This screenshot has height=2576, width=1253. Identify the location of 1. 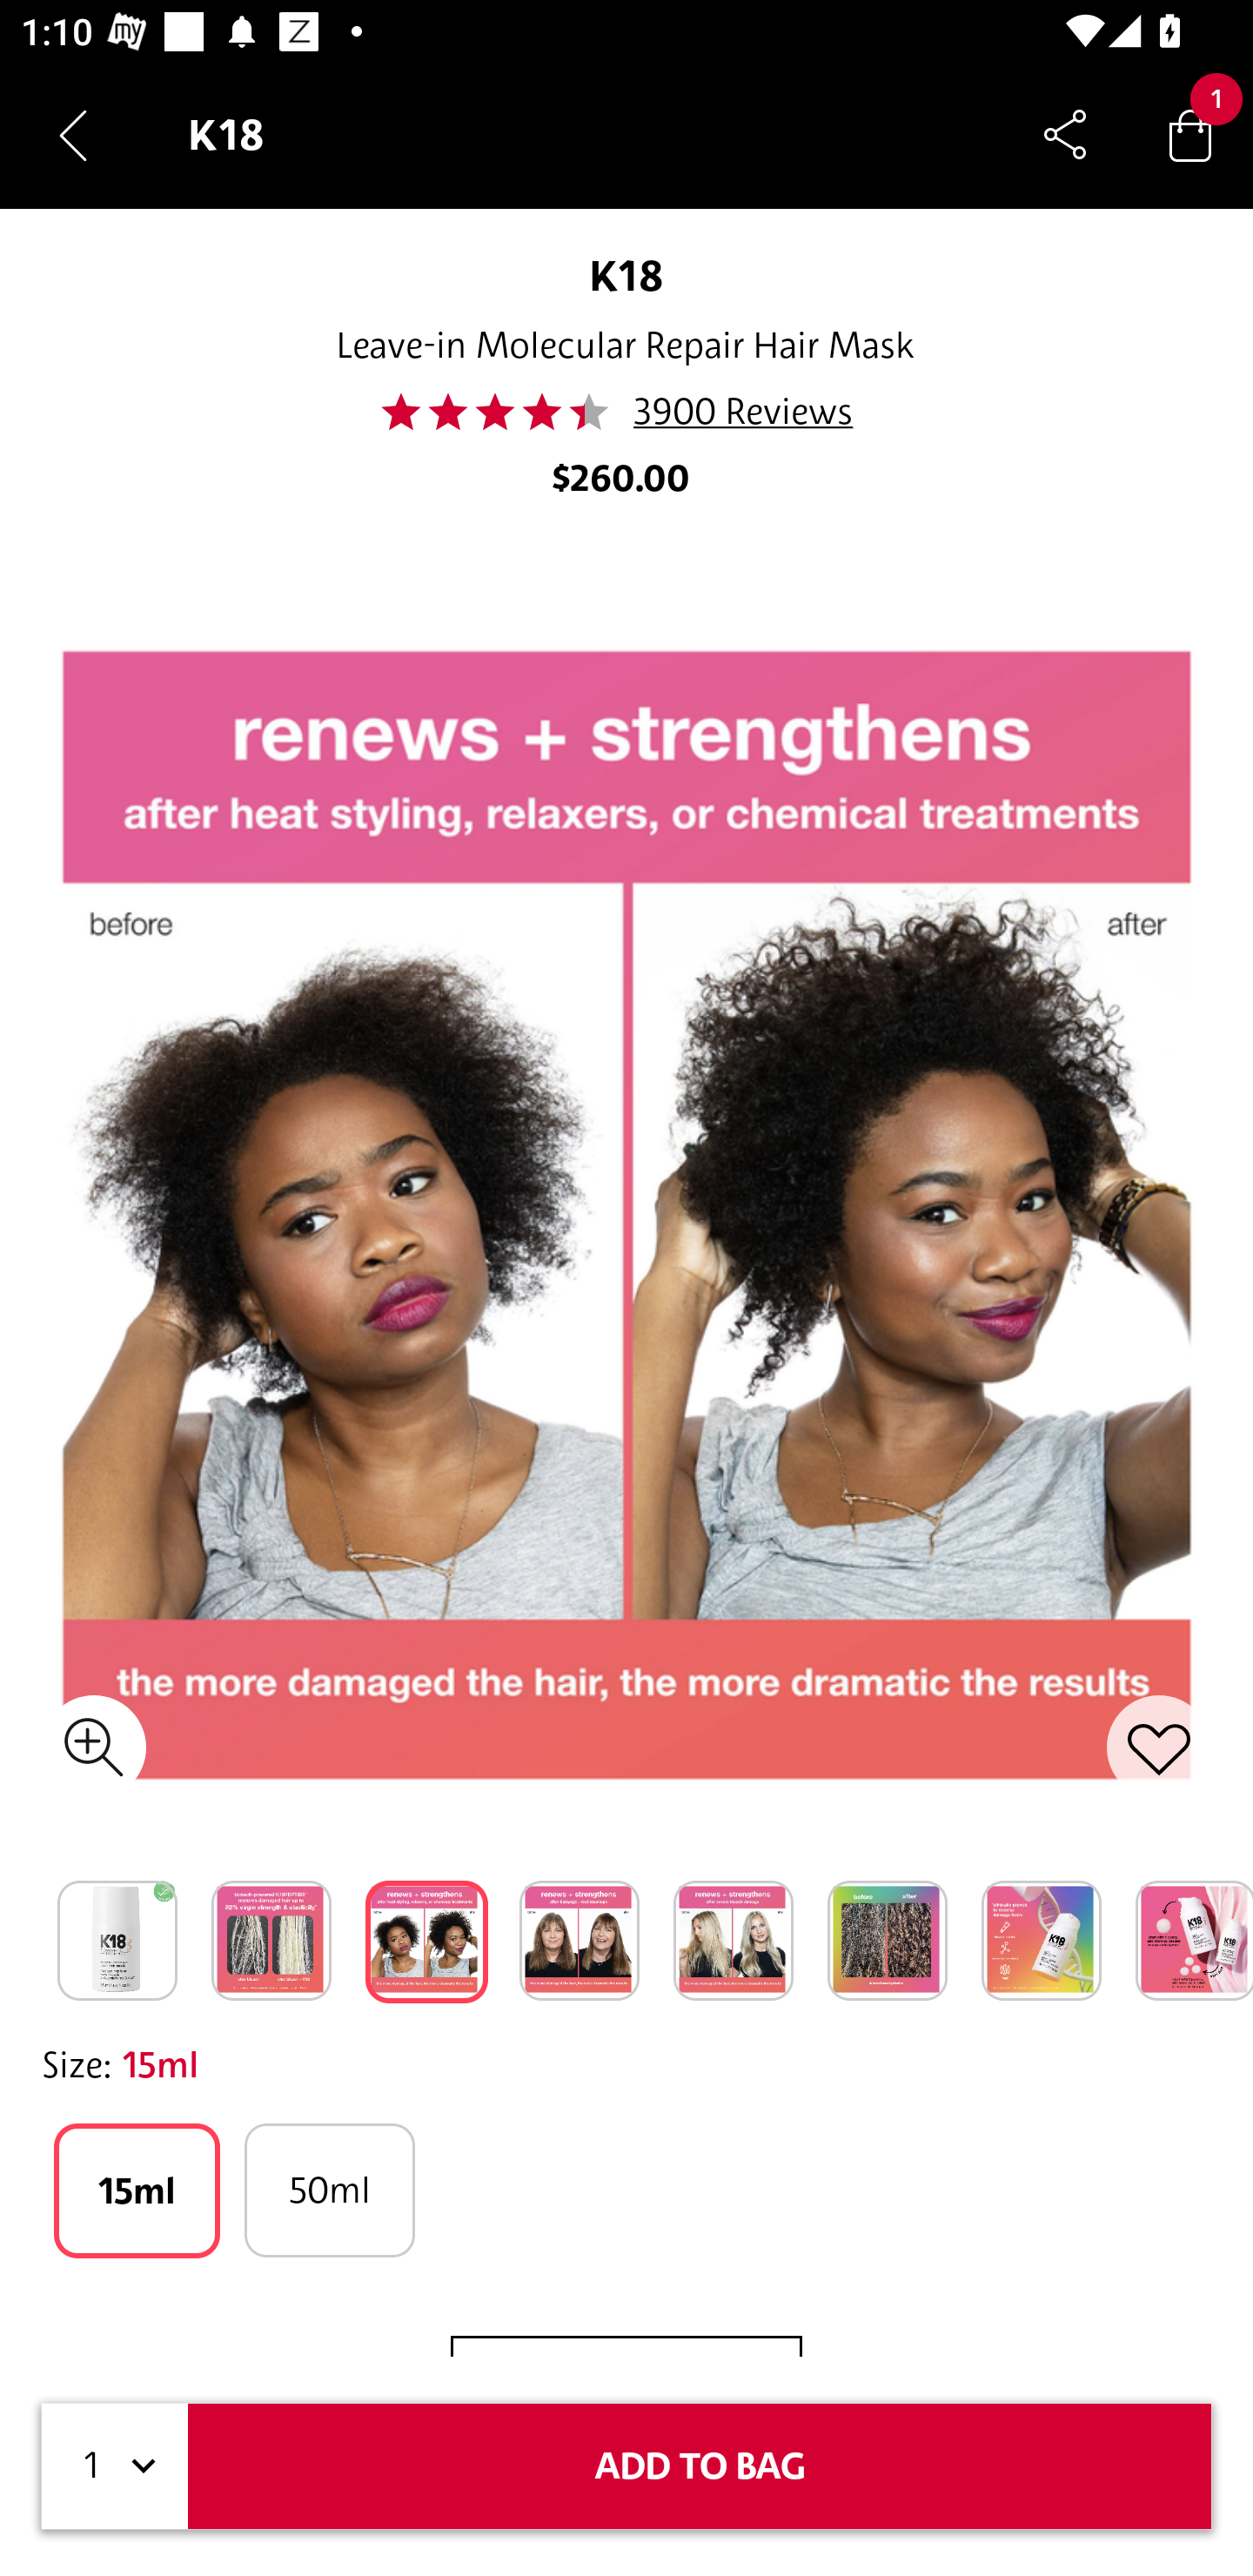
(115, 2466).